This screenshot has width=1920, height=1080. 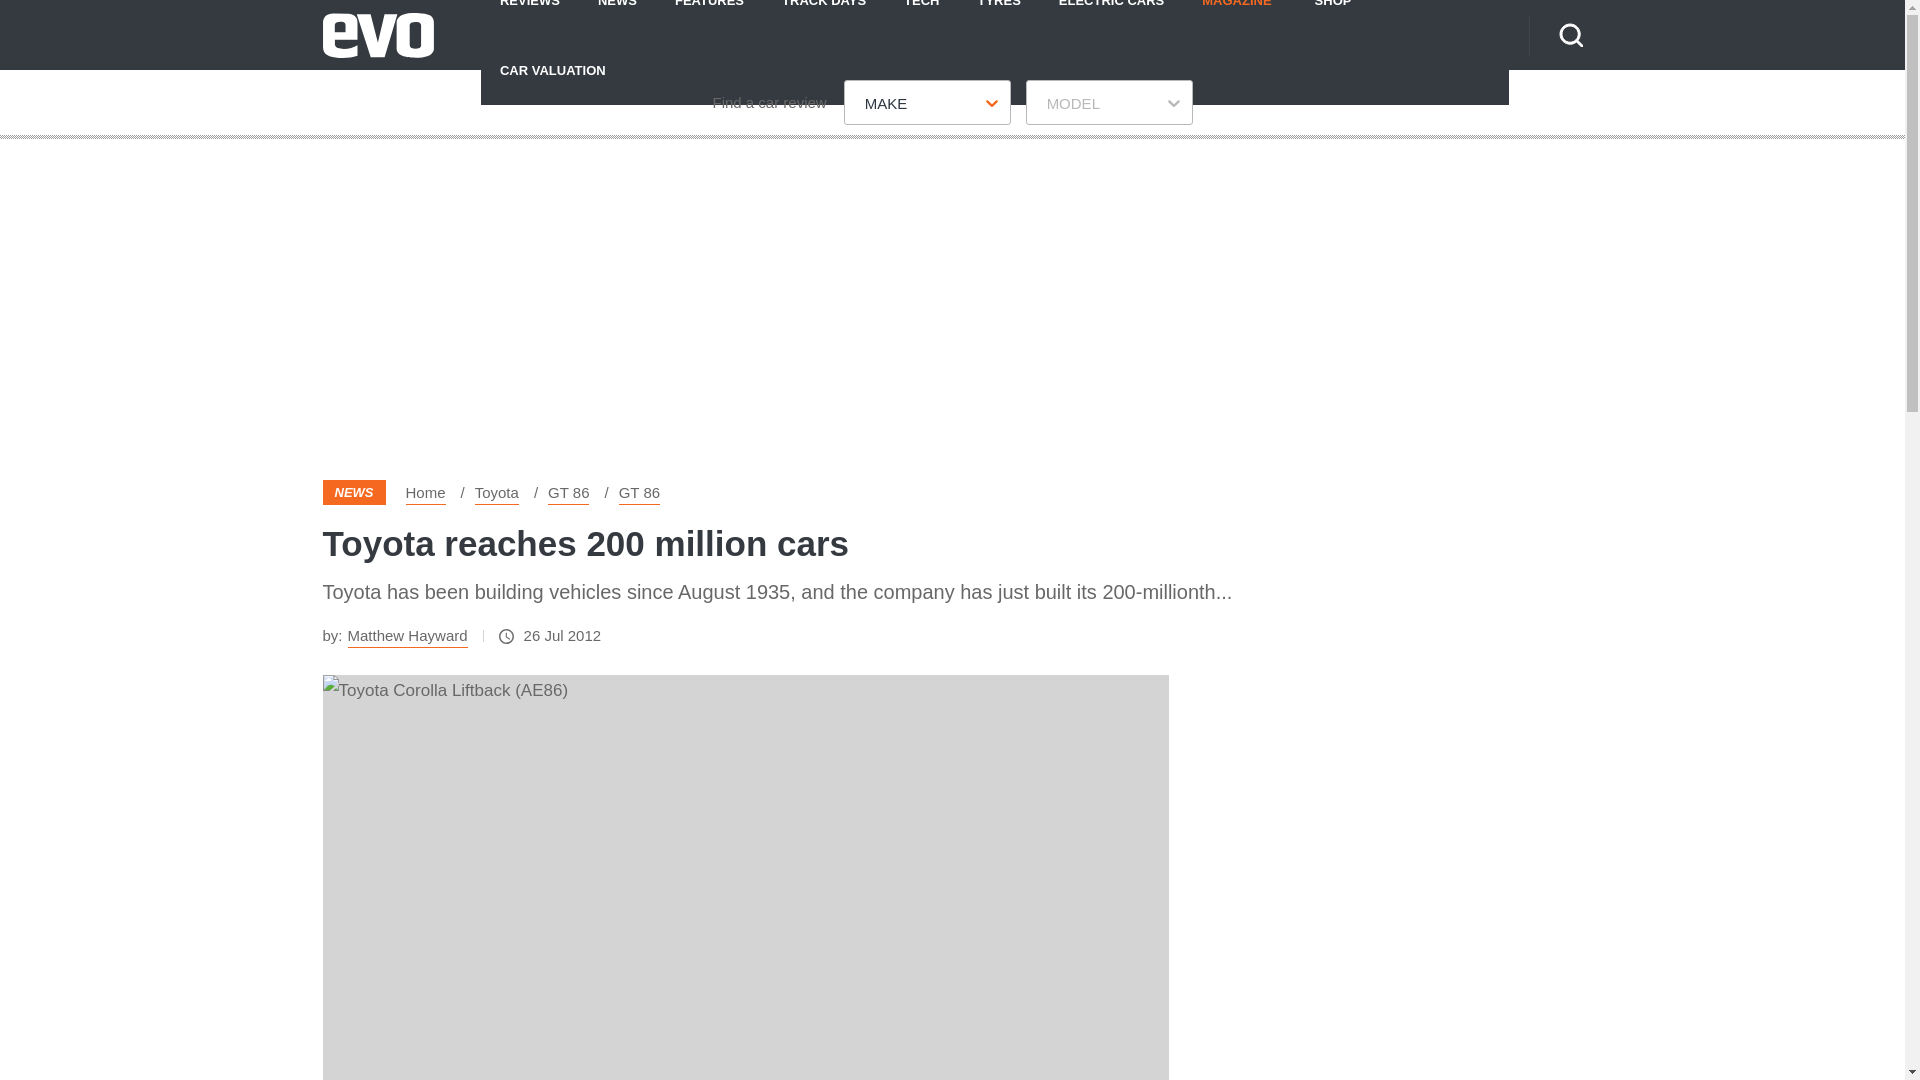 What do you see at coordinates (1570, 34) in the screenshot?
I see `Search` at bounding box center [1570, 34].